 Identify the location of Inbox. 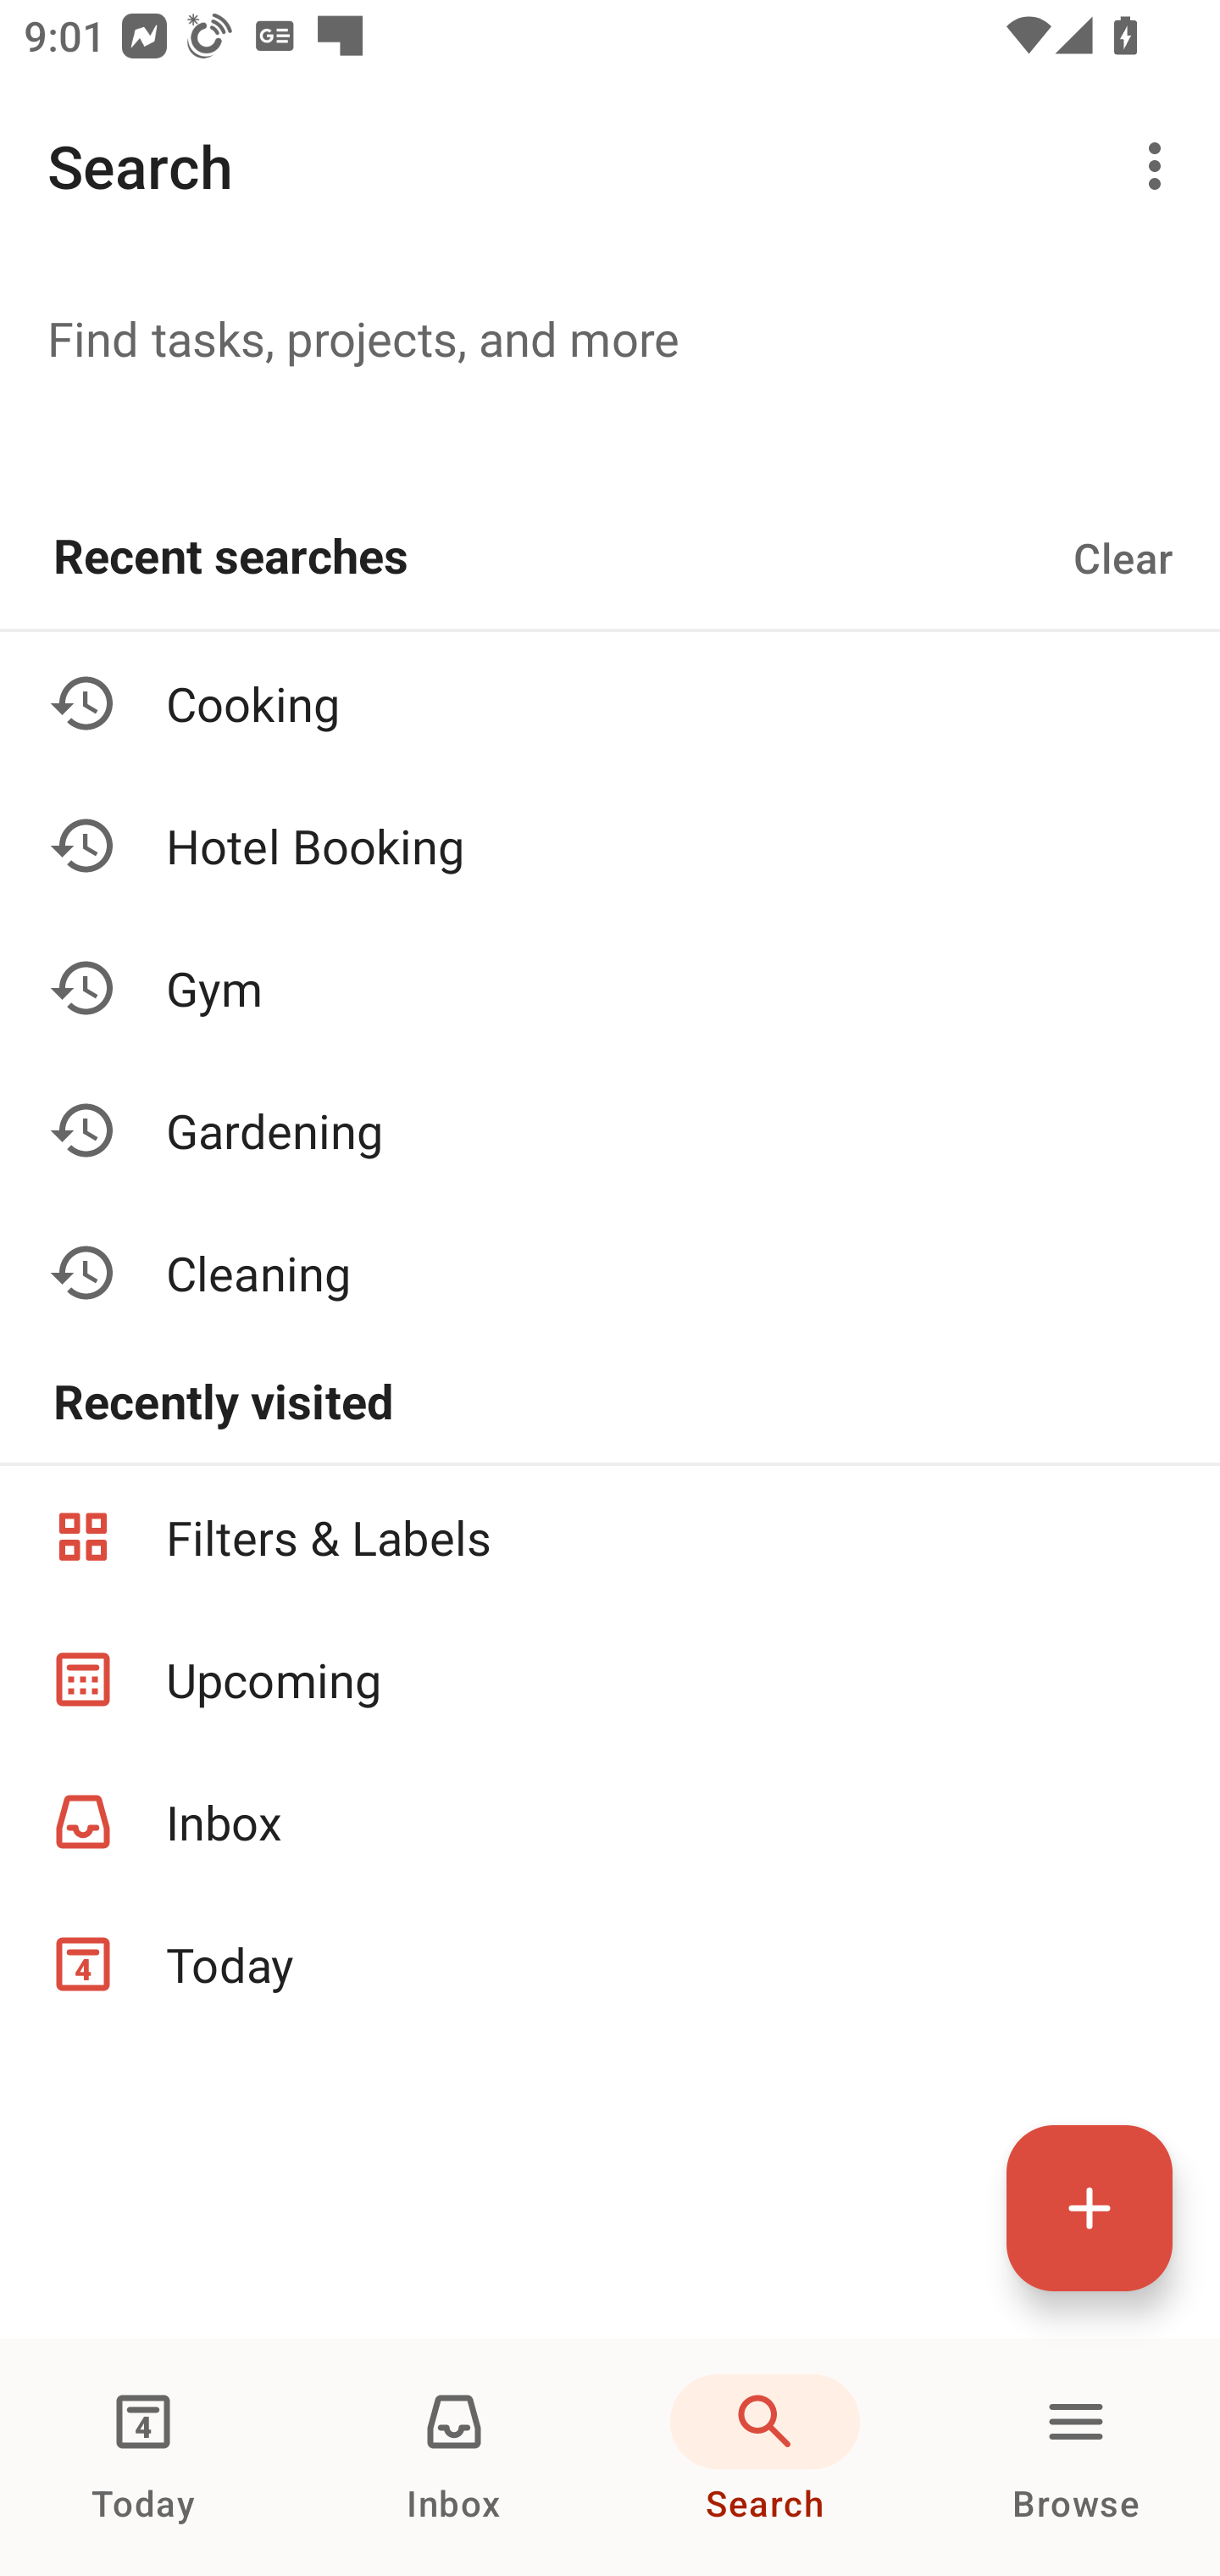
(454, 2457).